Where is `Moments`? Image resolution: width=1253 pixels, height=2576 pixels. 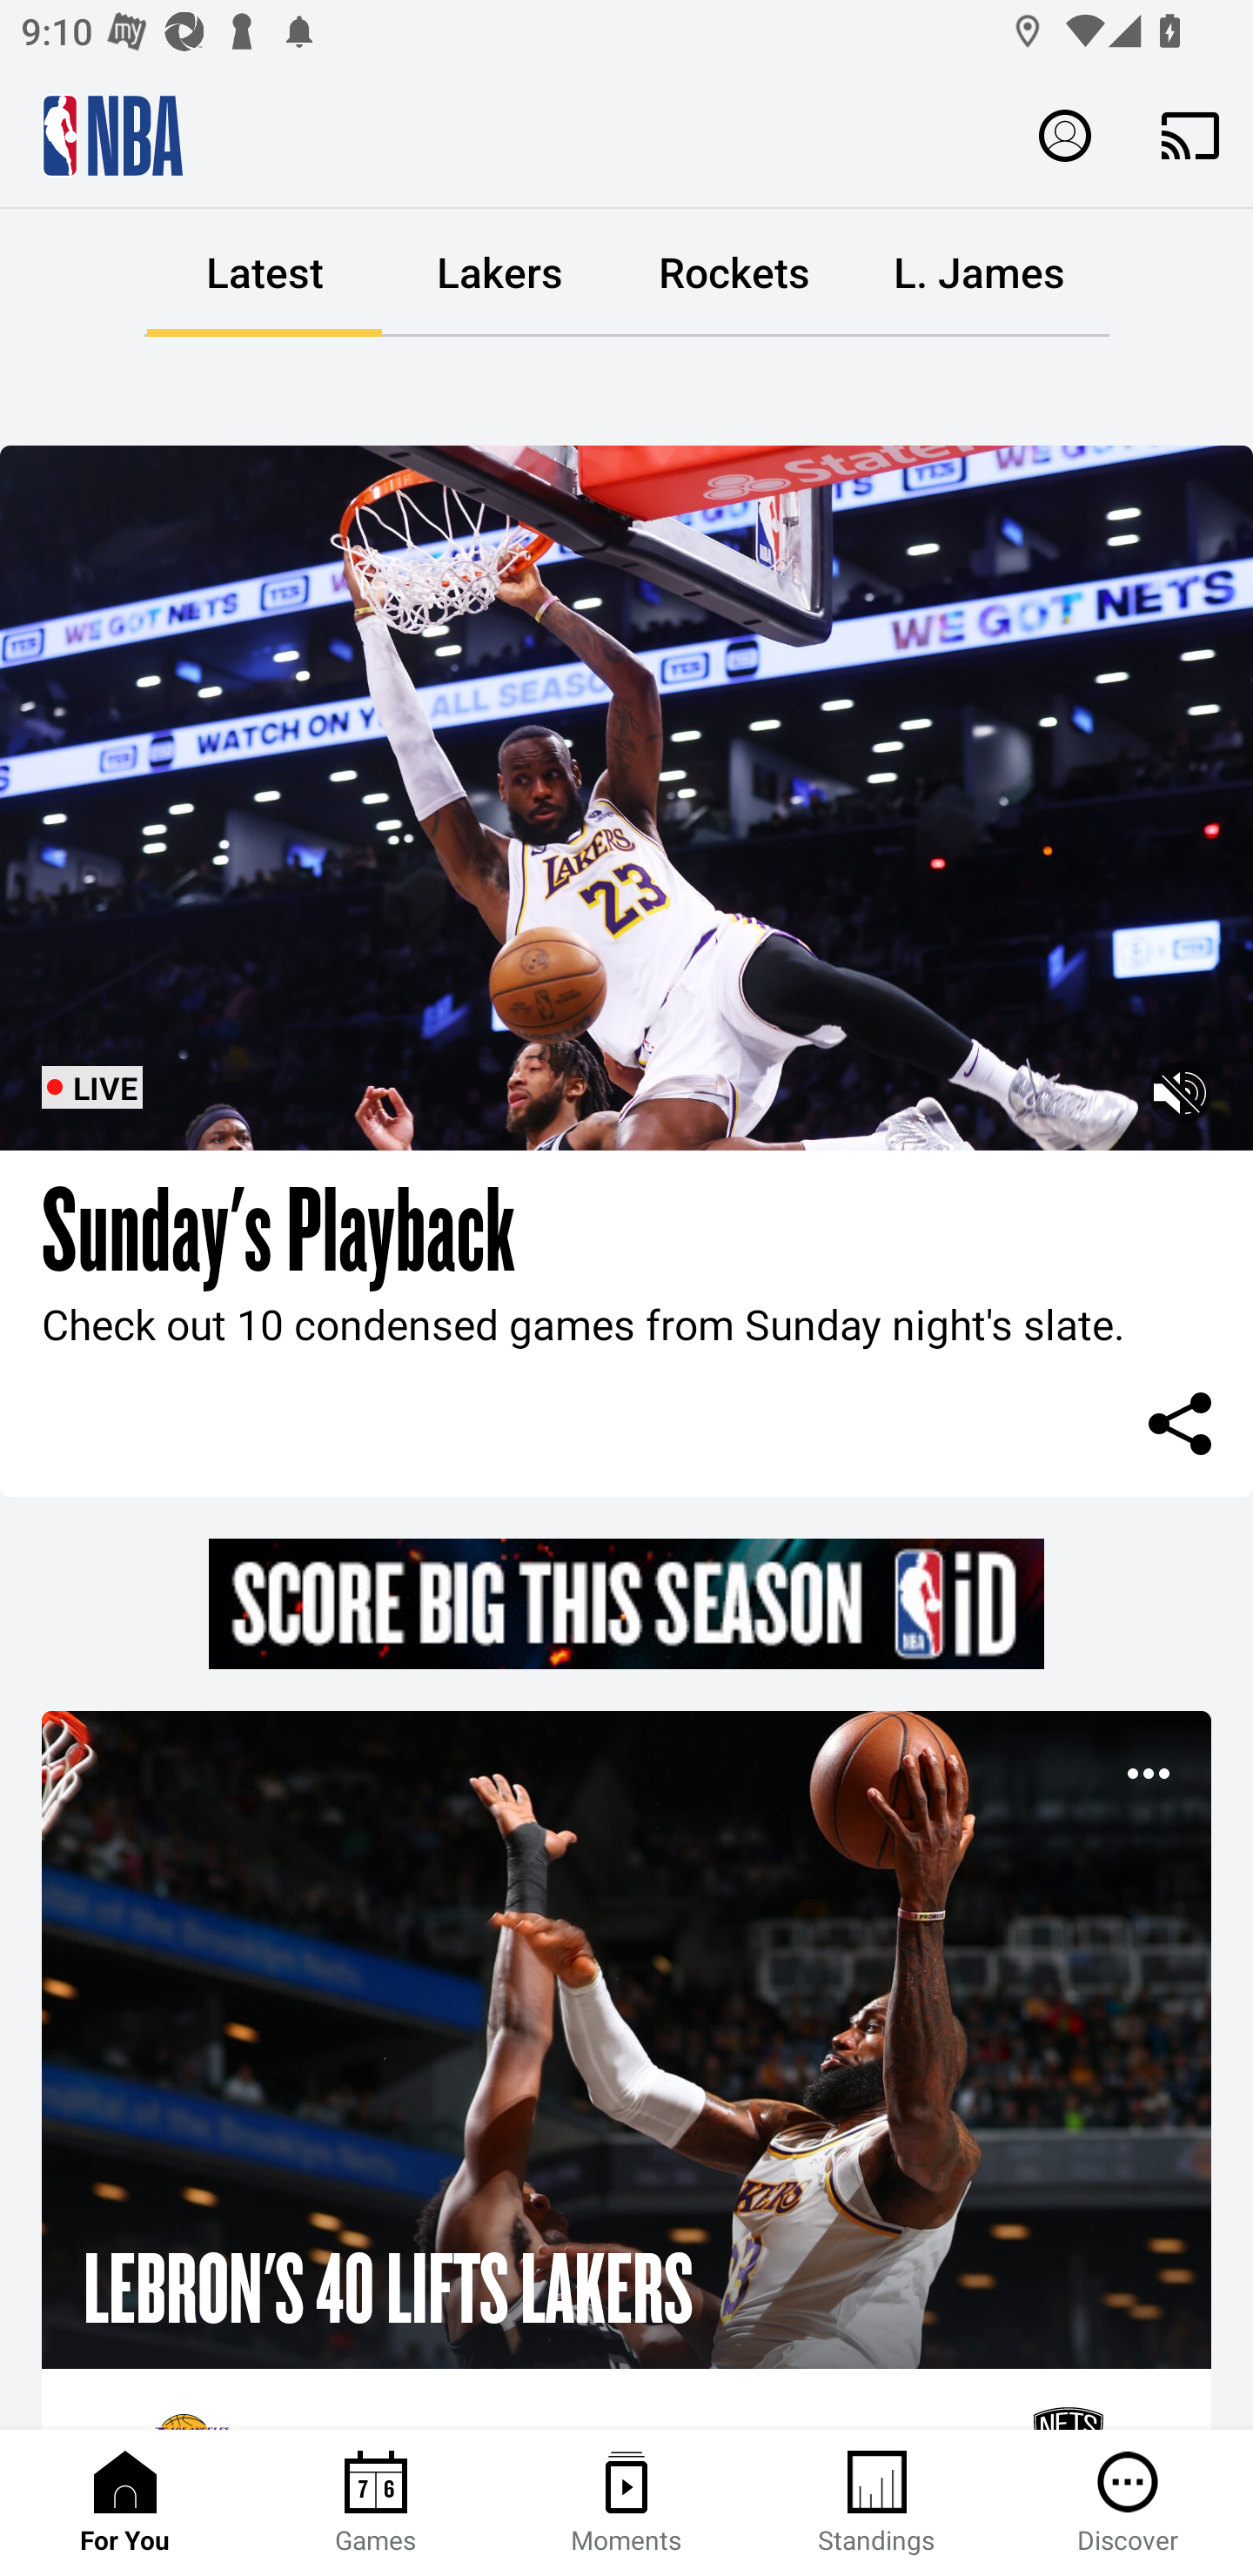 Moments is located at coordinates (626, 2503).